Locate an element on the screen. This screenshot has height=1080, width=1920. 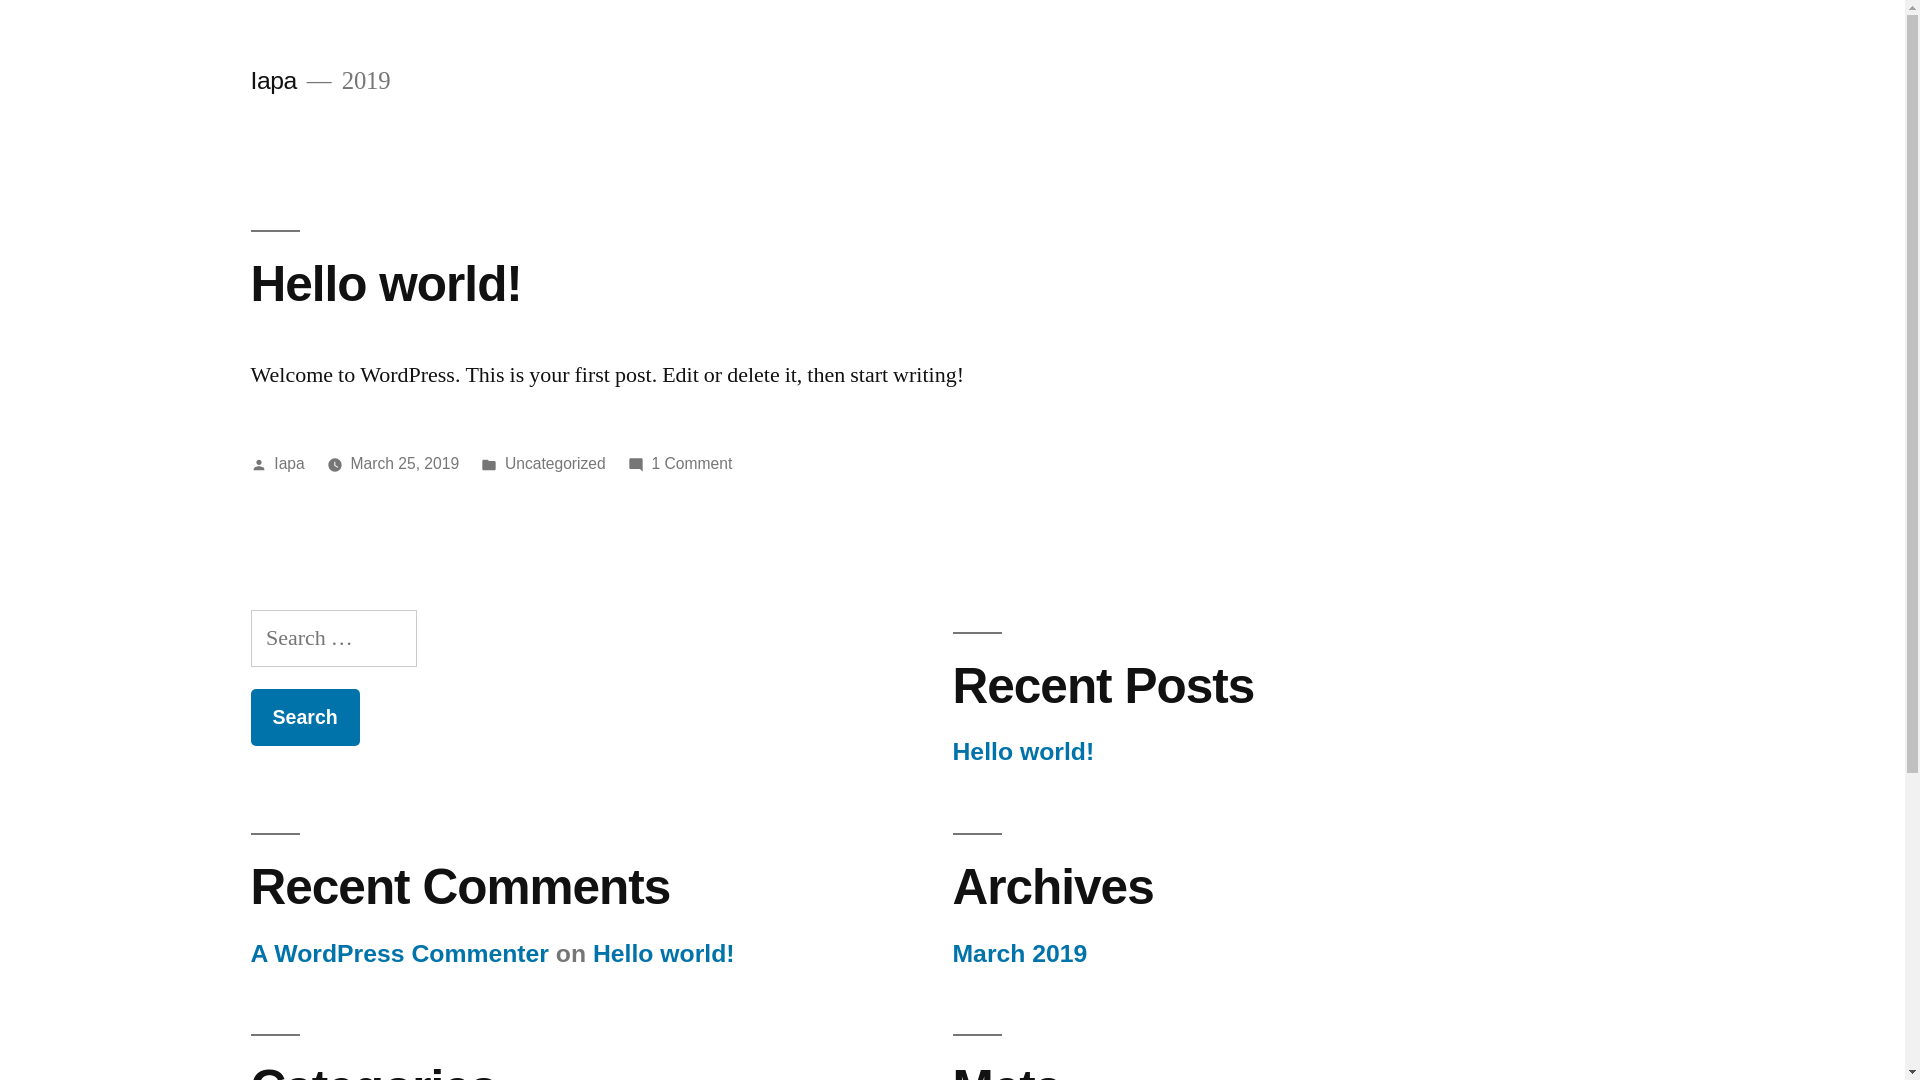
A WordPress Commenter is located at coordinates (399, 954).